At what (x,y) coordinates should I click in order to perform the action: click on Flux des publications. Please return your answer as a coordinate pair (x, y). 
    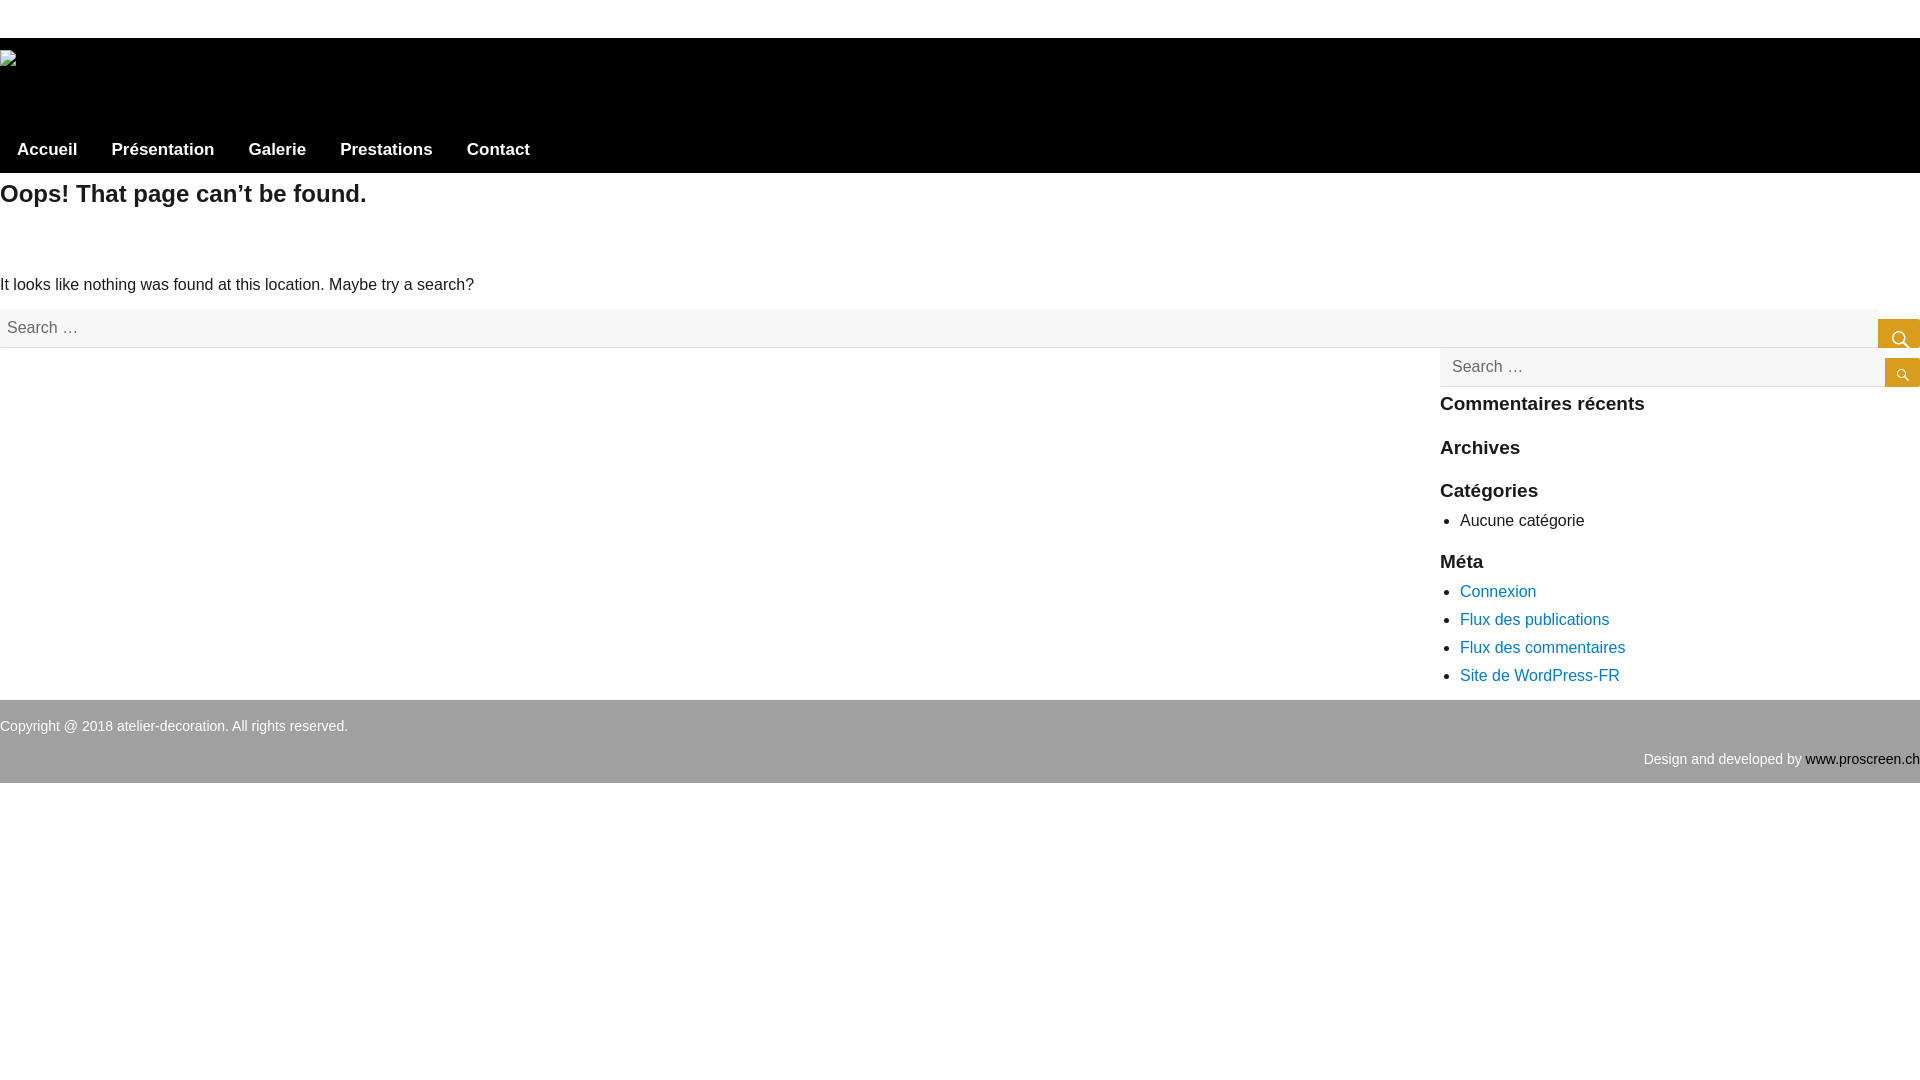
    Looking at the image, I should click on (1534, 620).